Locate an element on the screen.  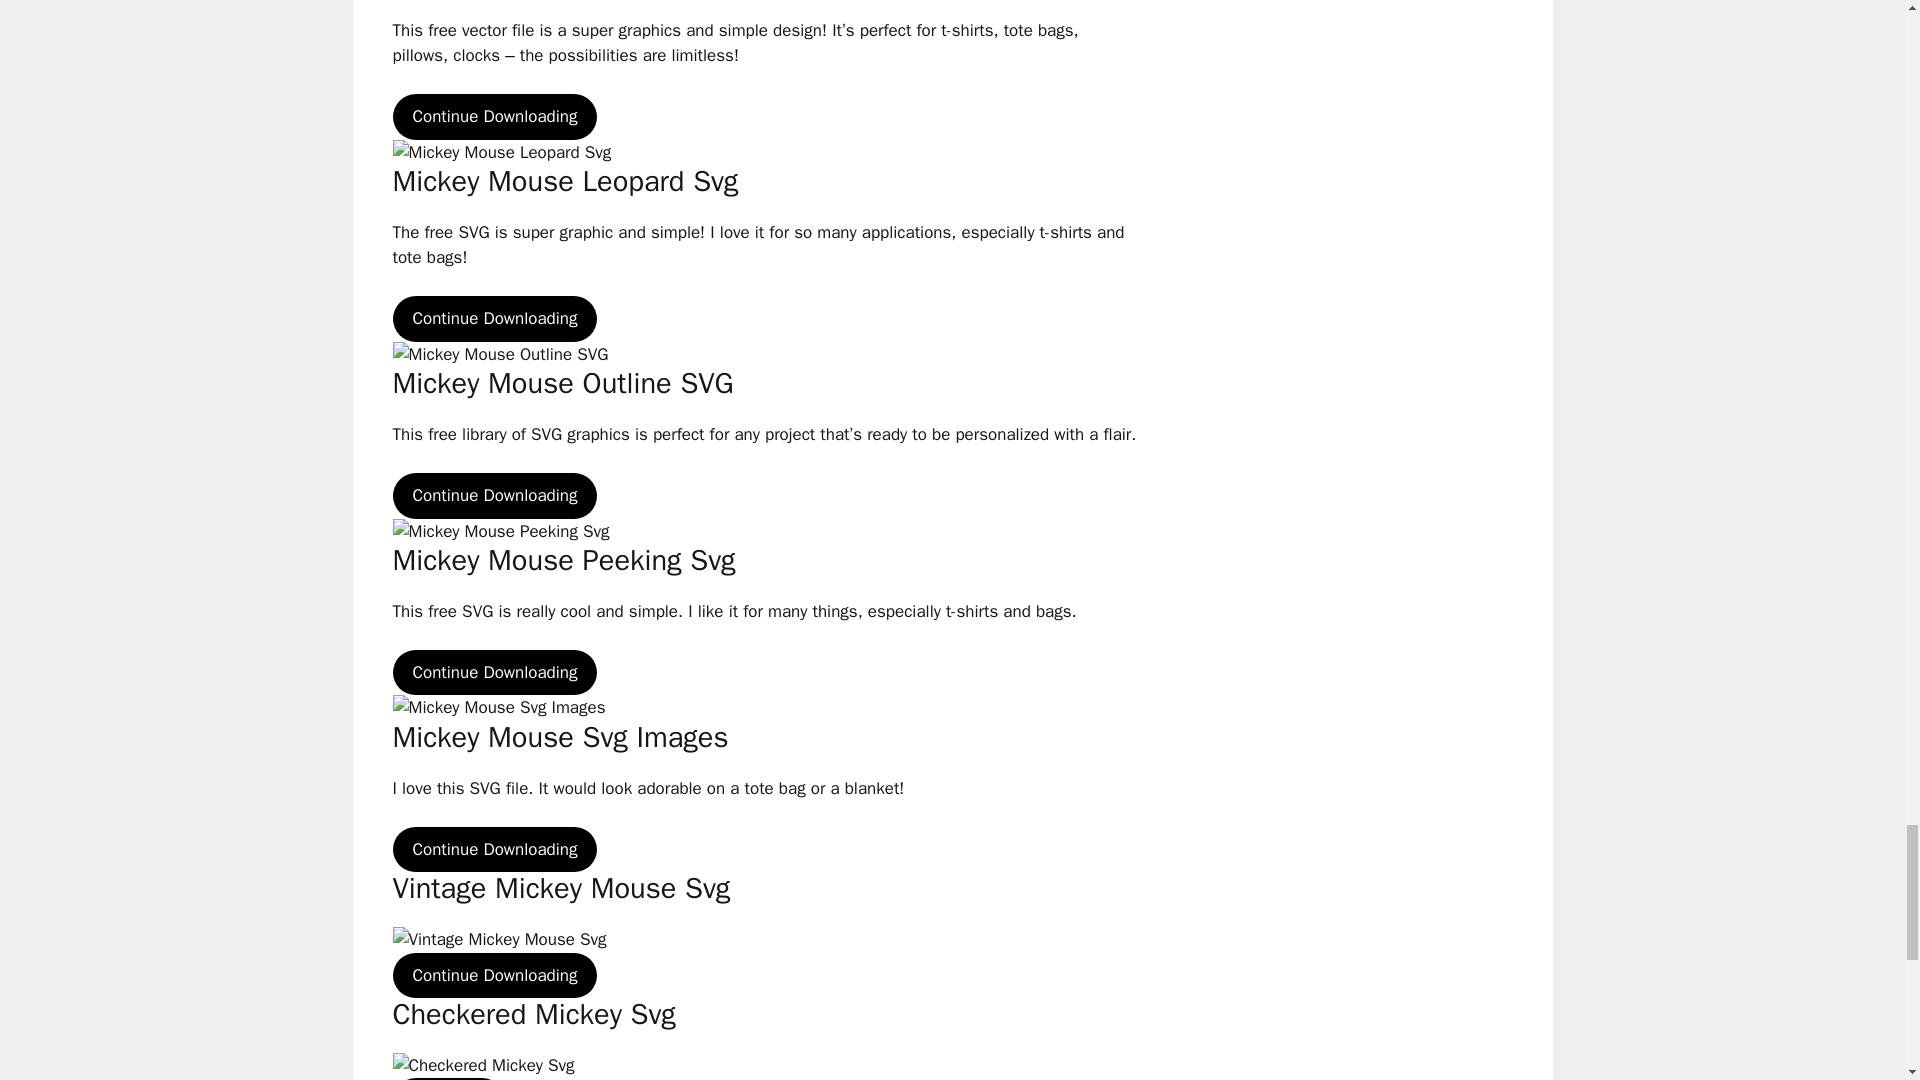
Continue Downloading is located at coordinates (494, 850).